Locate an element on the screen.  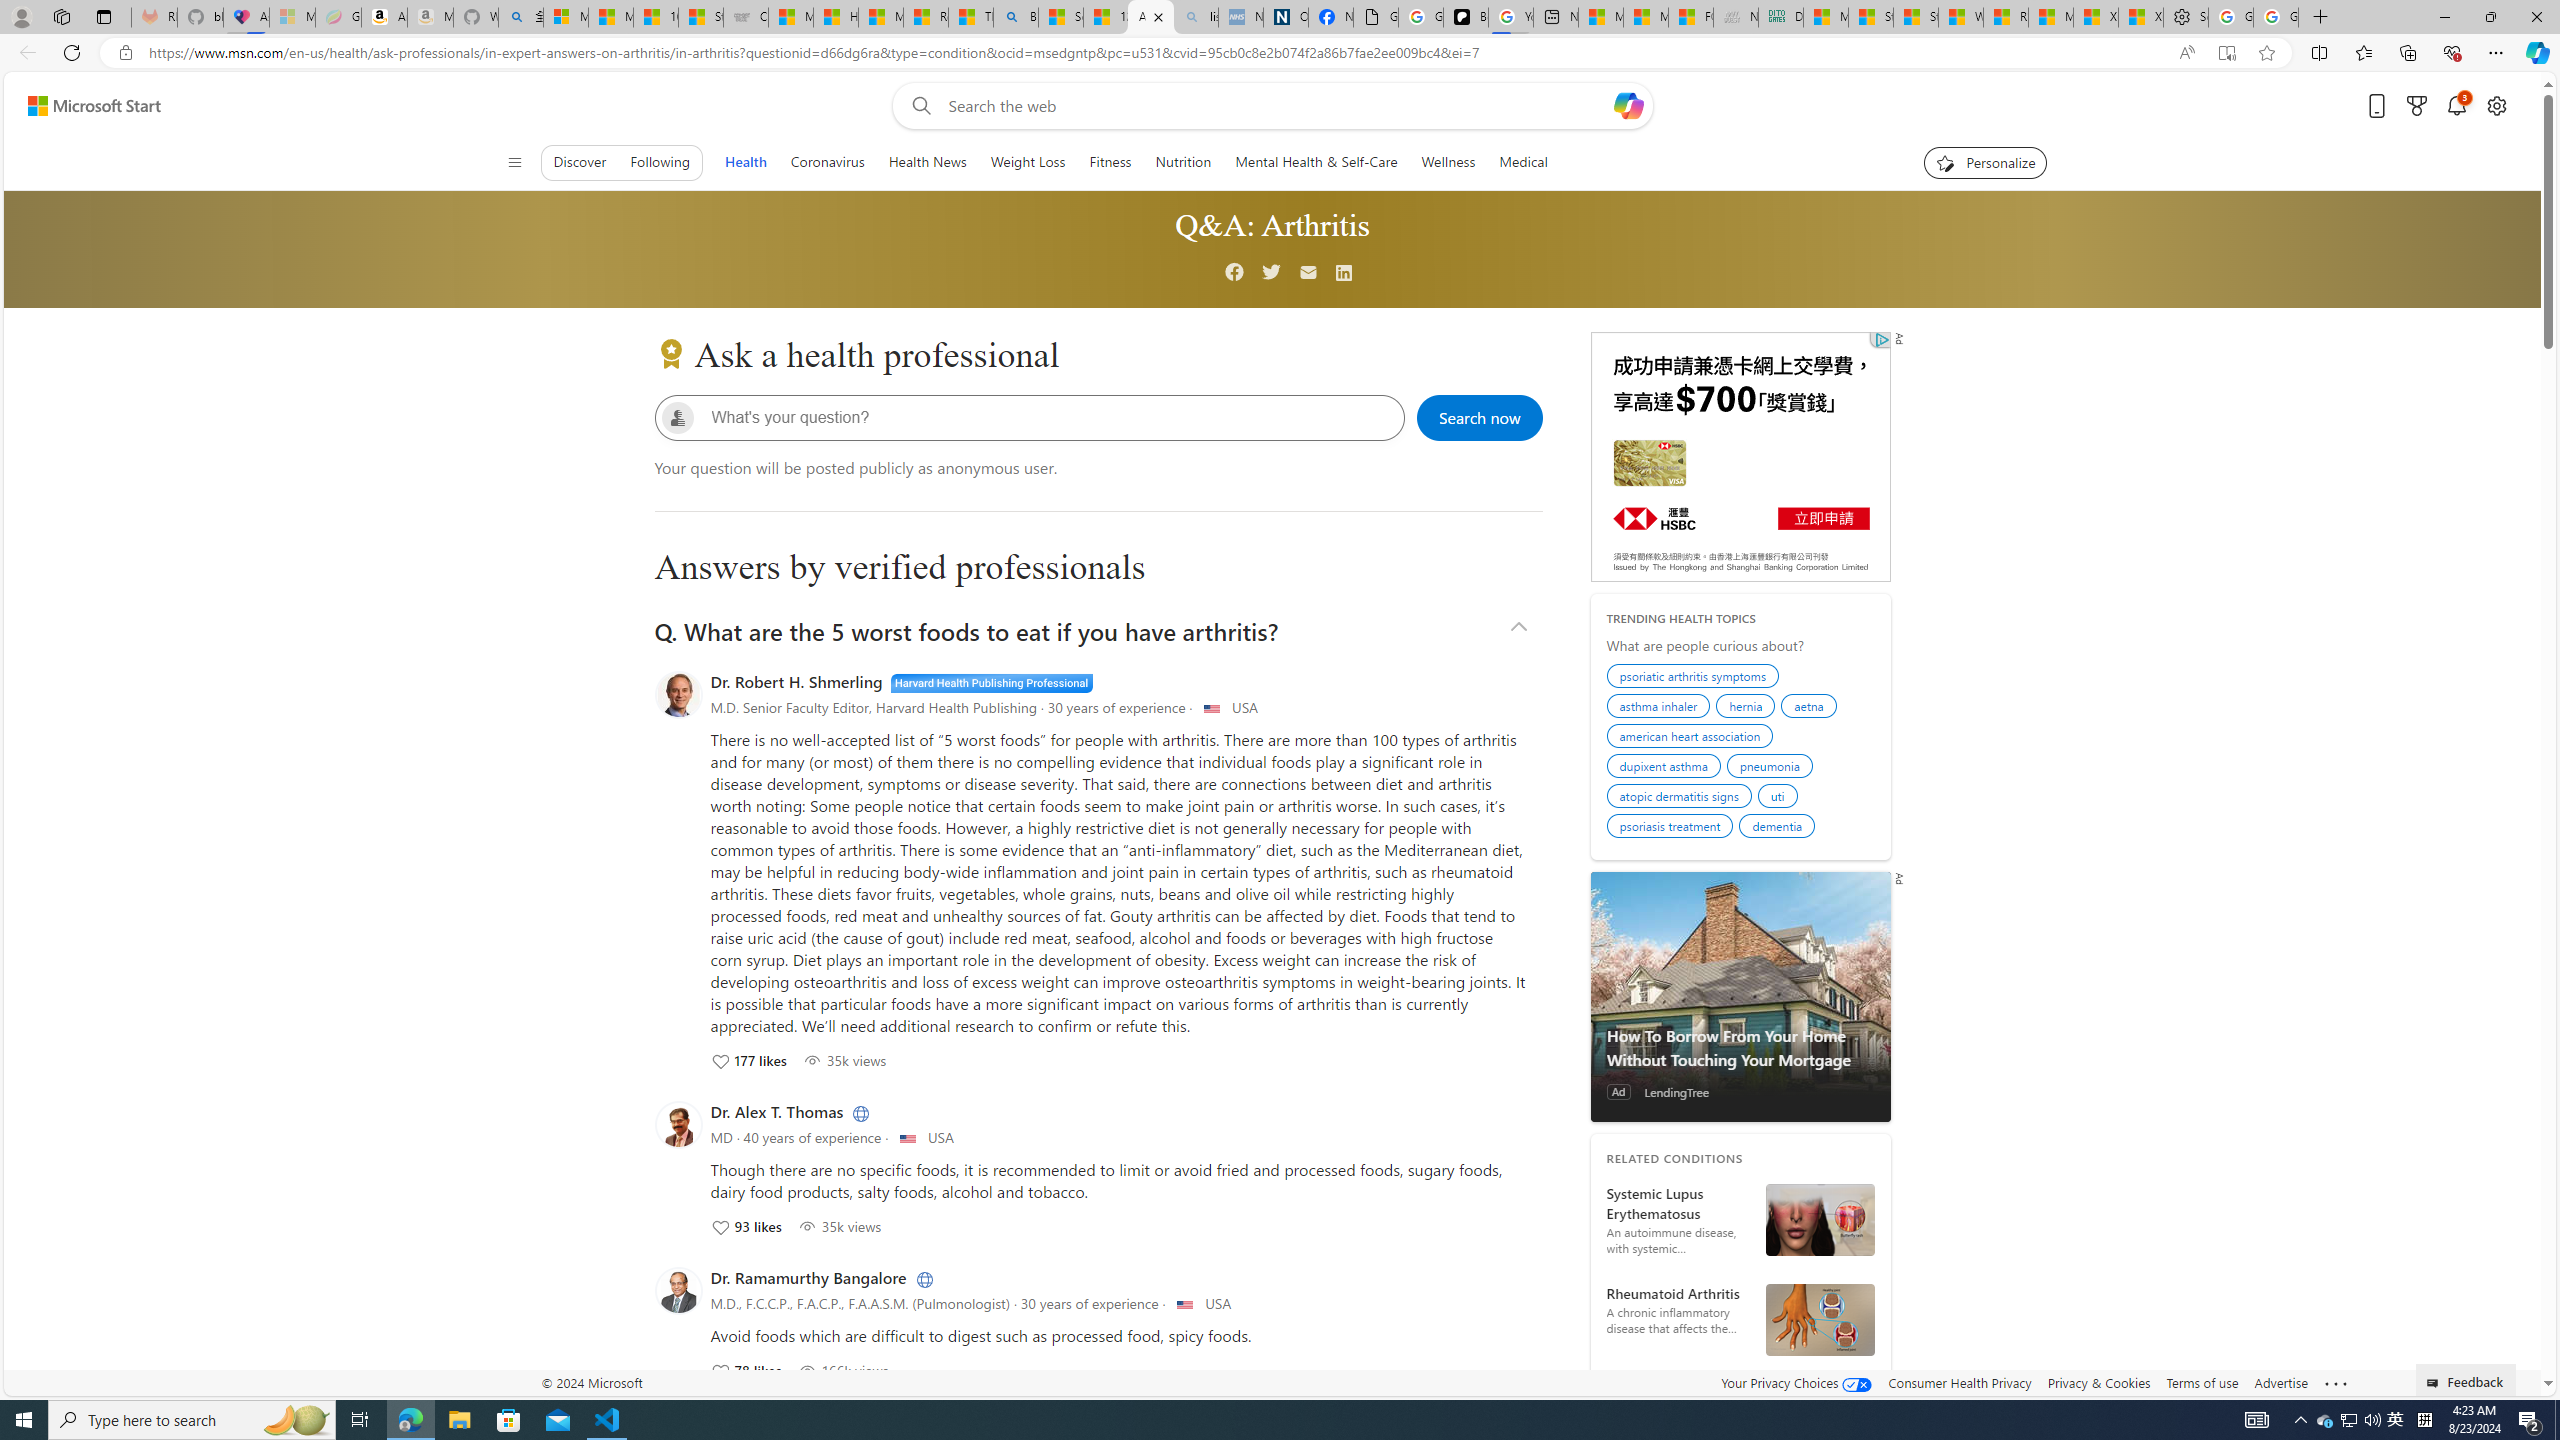
How I Got Rid of Microsoft Edge's Unnecessary Features is located at coordinates (835, 17).